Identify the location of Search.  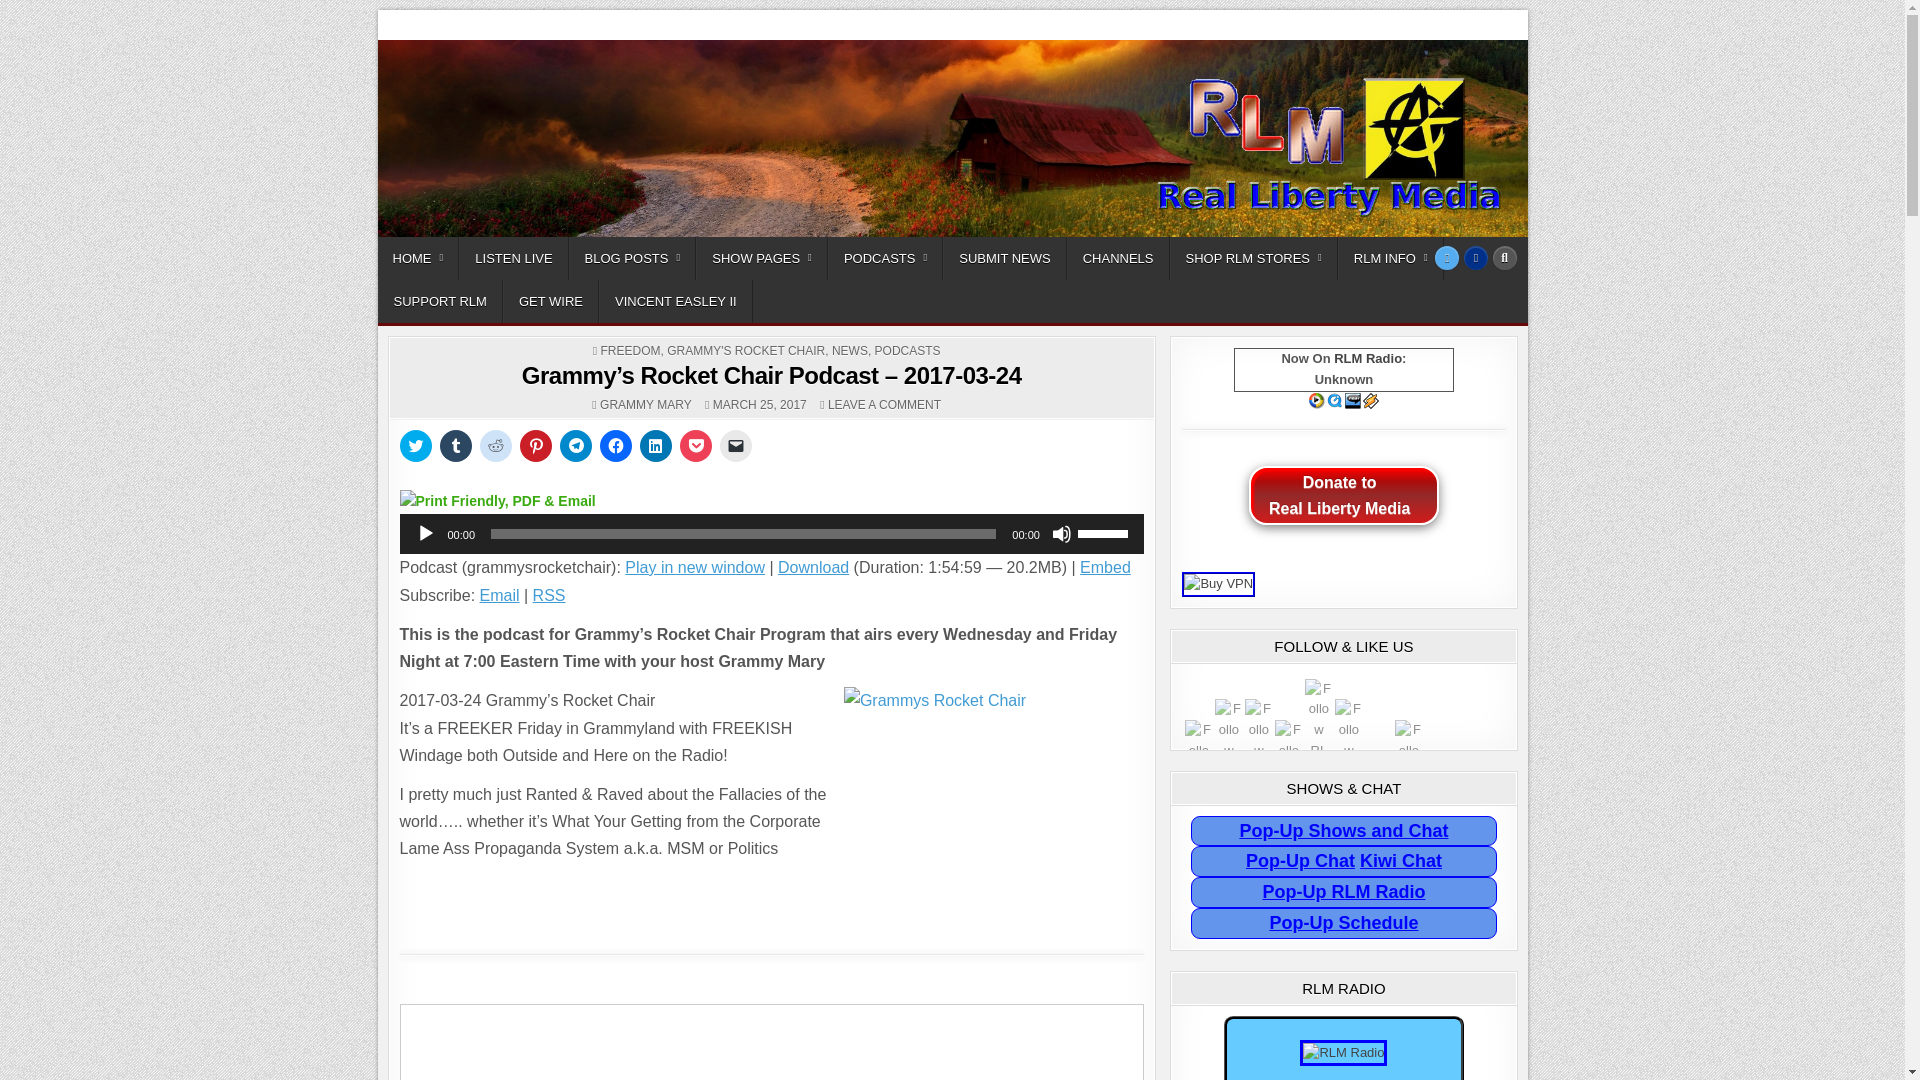
(1504, 257).